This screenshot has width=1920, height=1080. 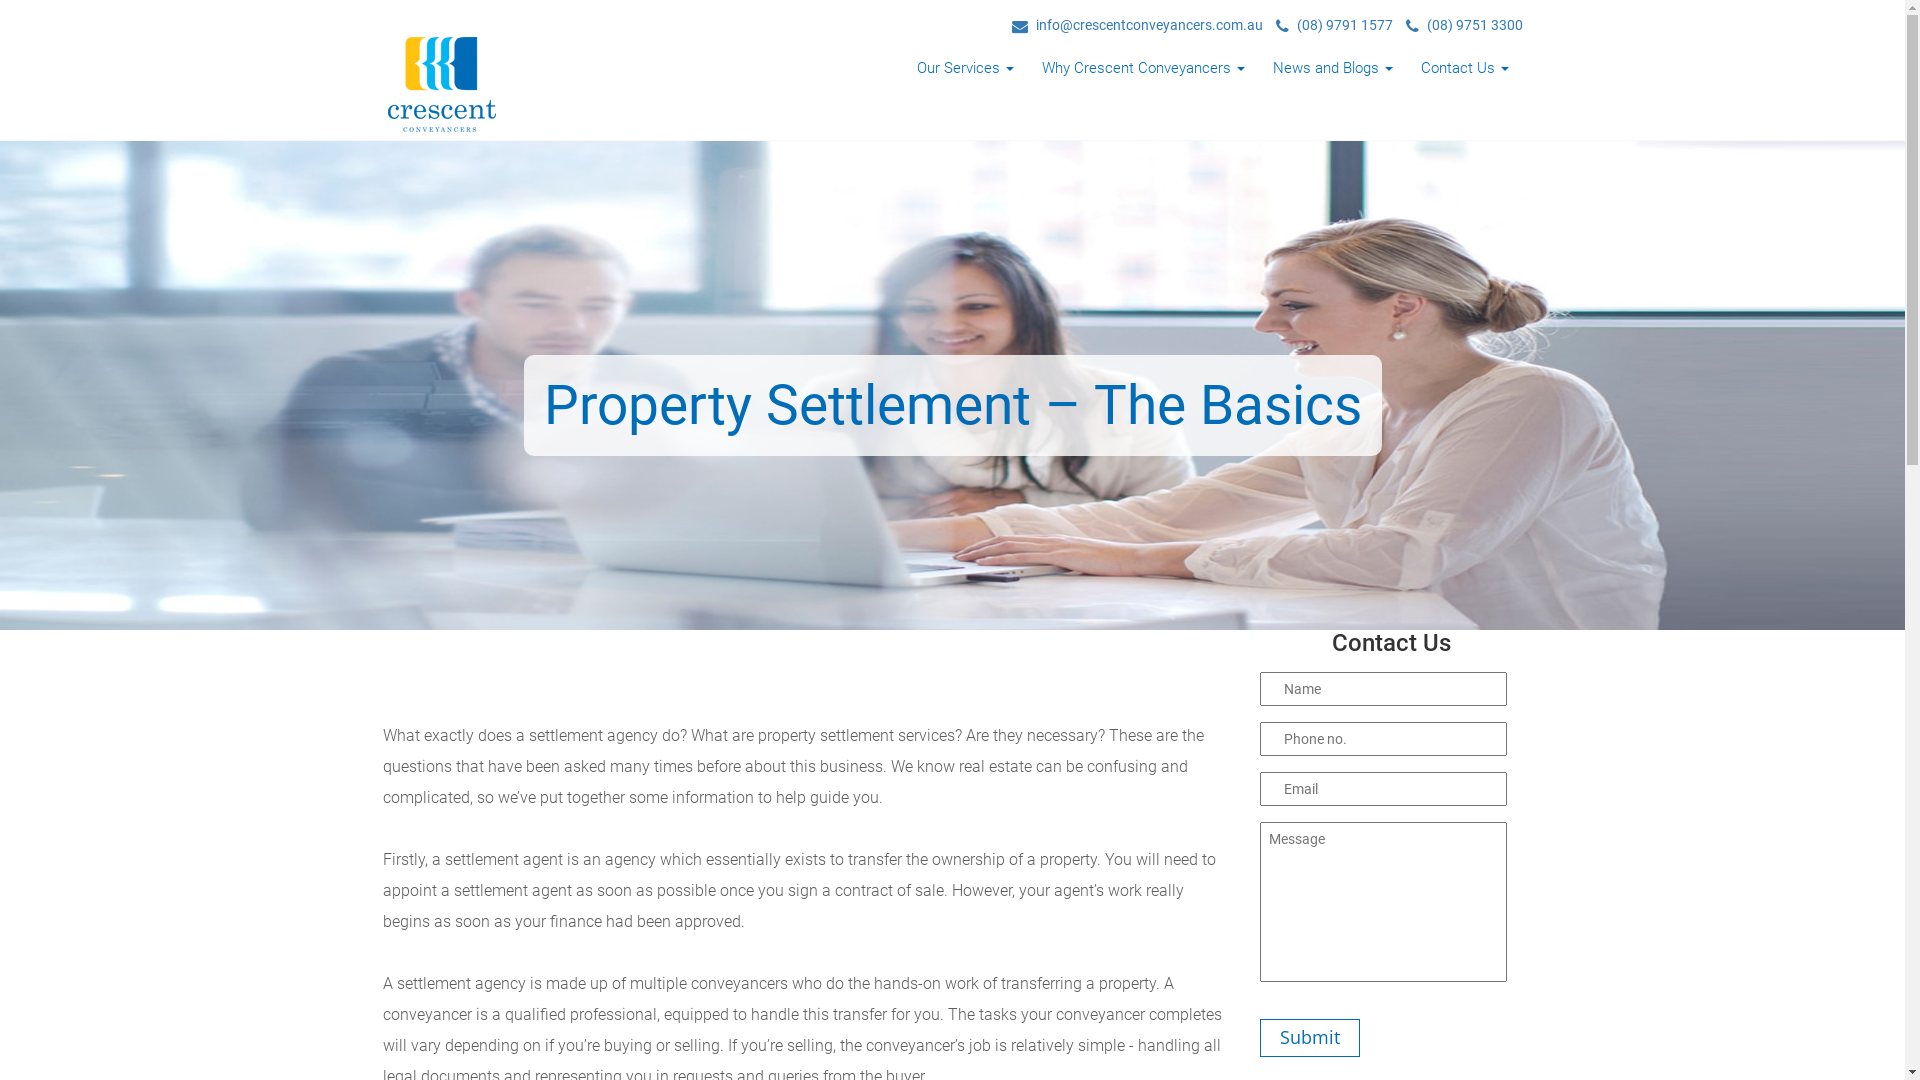 What do you see at coordinates (1464, 67) in the screenshot?
I see `Contact Us` at bounding box center [1464, 67].